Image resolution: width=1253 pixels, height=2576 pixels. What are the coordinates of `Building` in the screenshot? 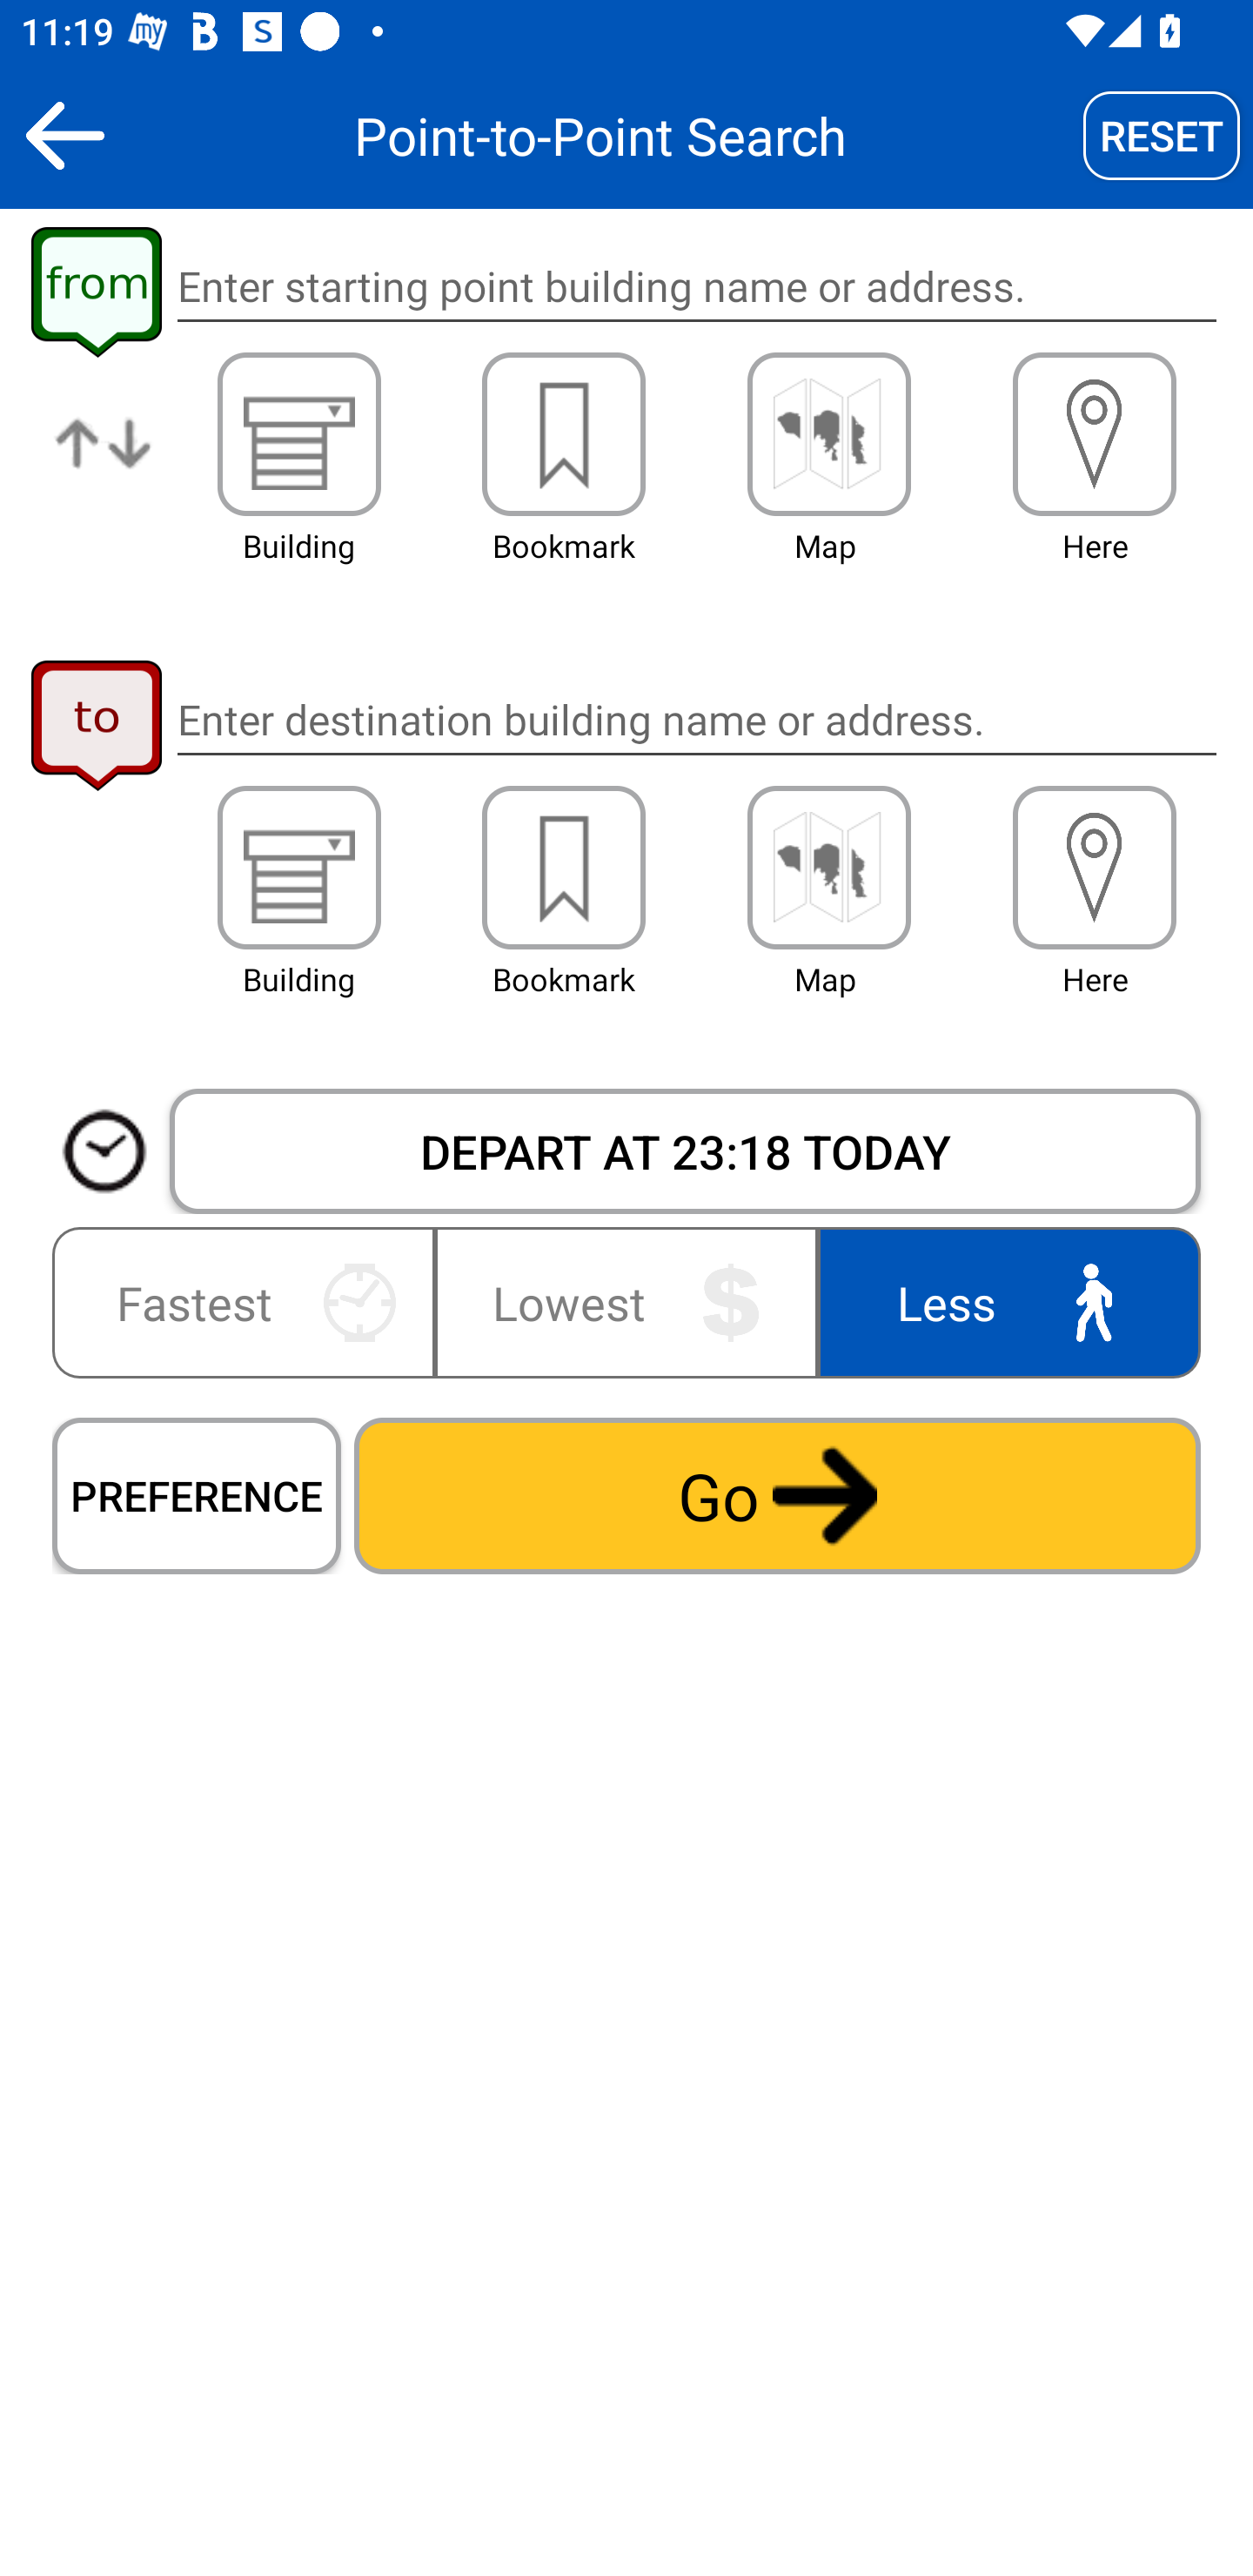 It's located at (299, 433).